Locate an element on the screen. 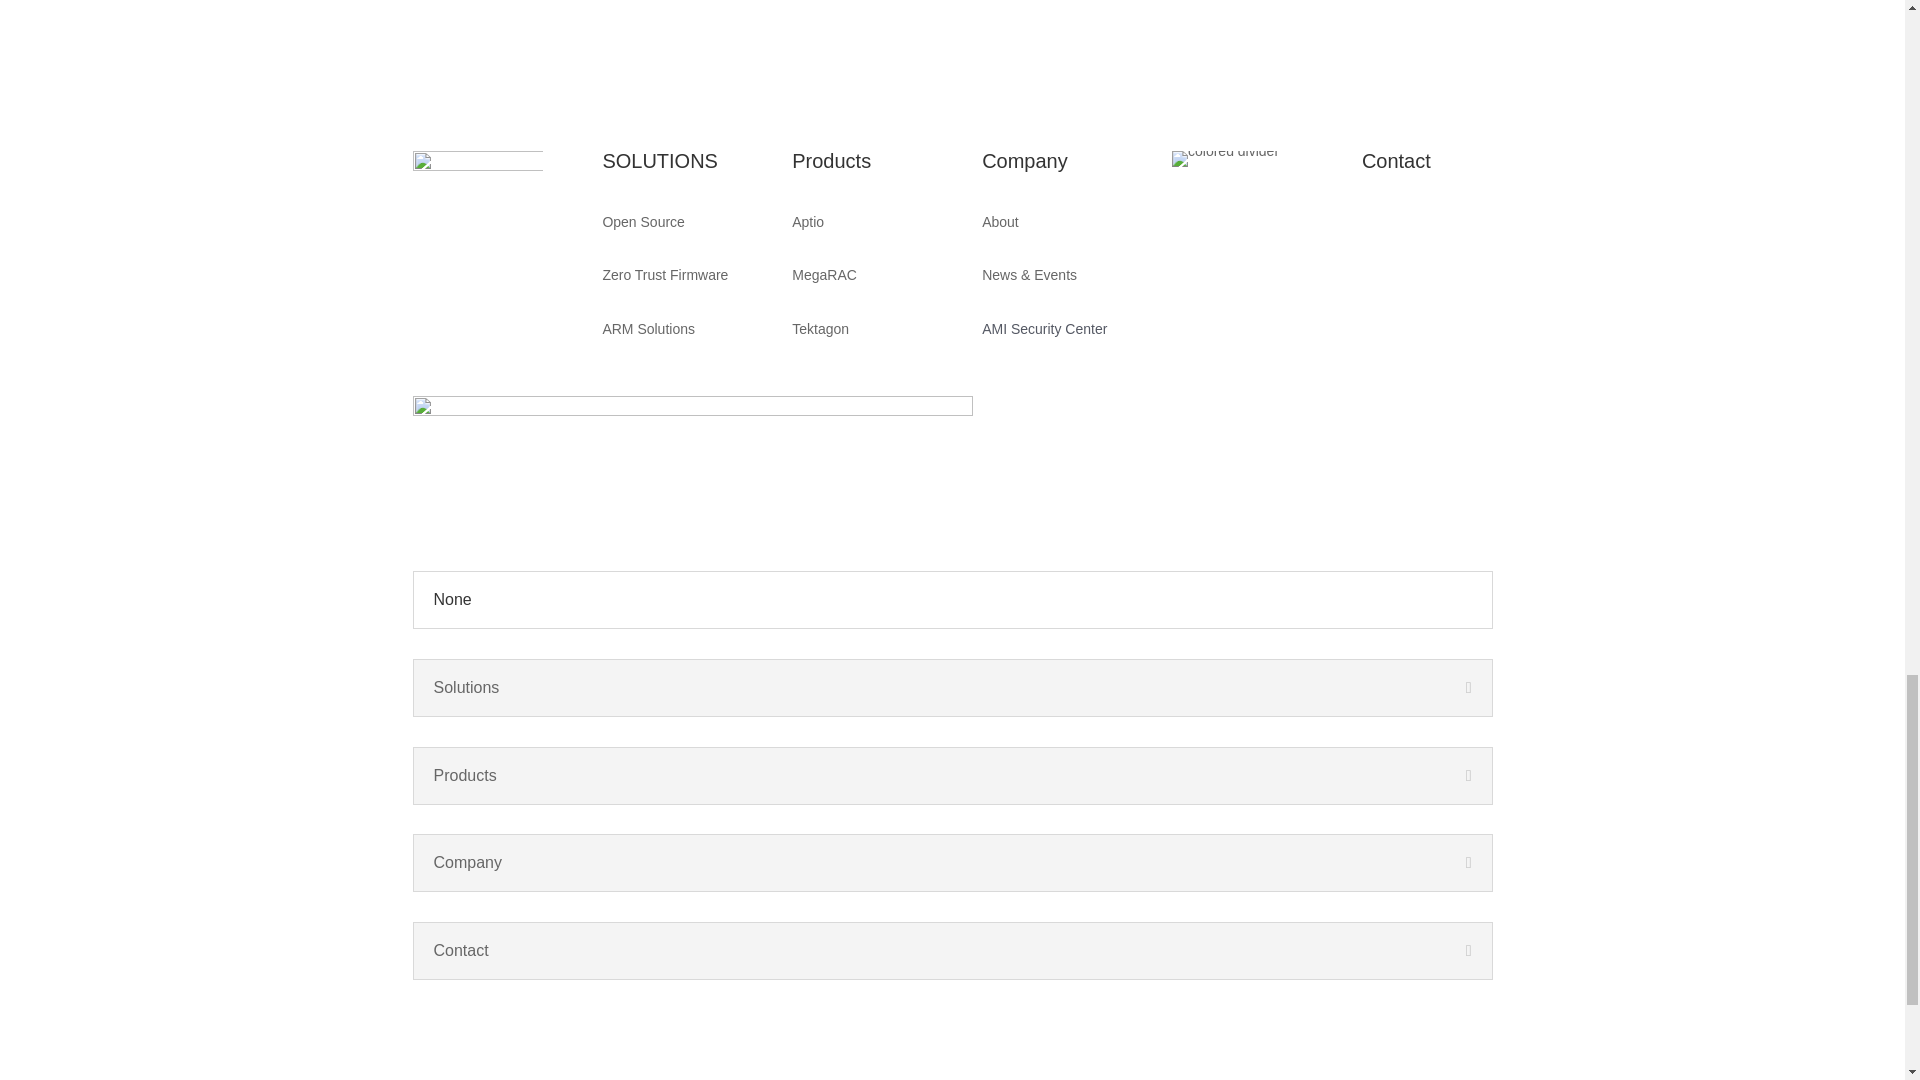 This screenshot has width=1920, height=1080. Follow on Youtube is located at coordinates (1418, 226).